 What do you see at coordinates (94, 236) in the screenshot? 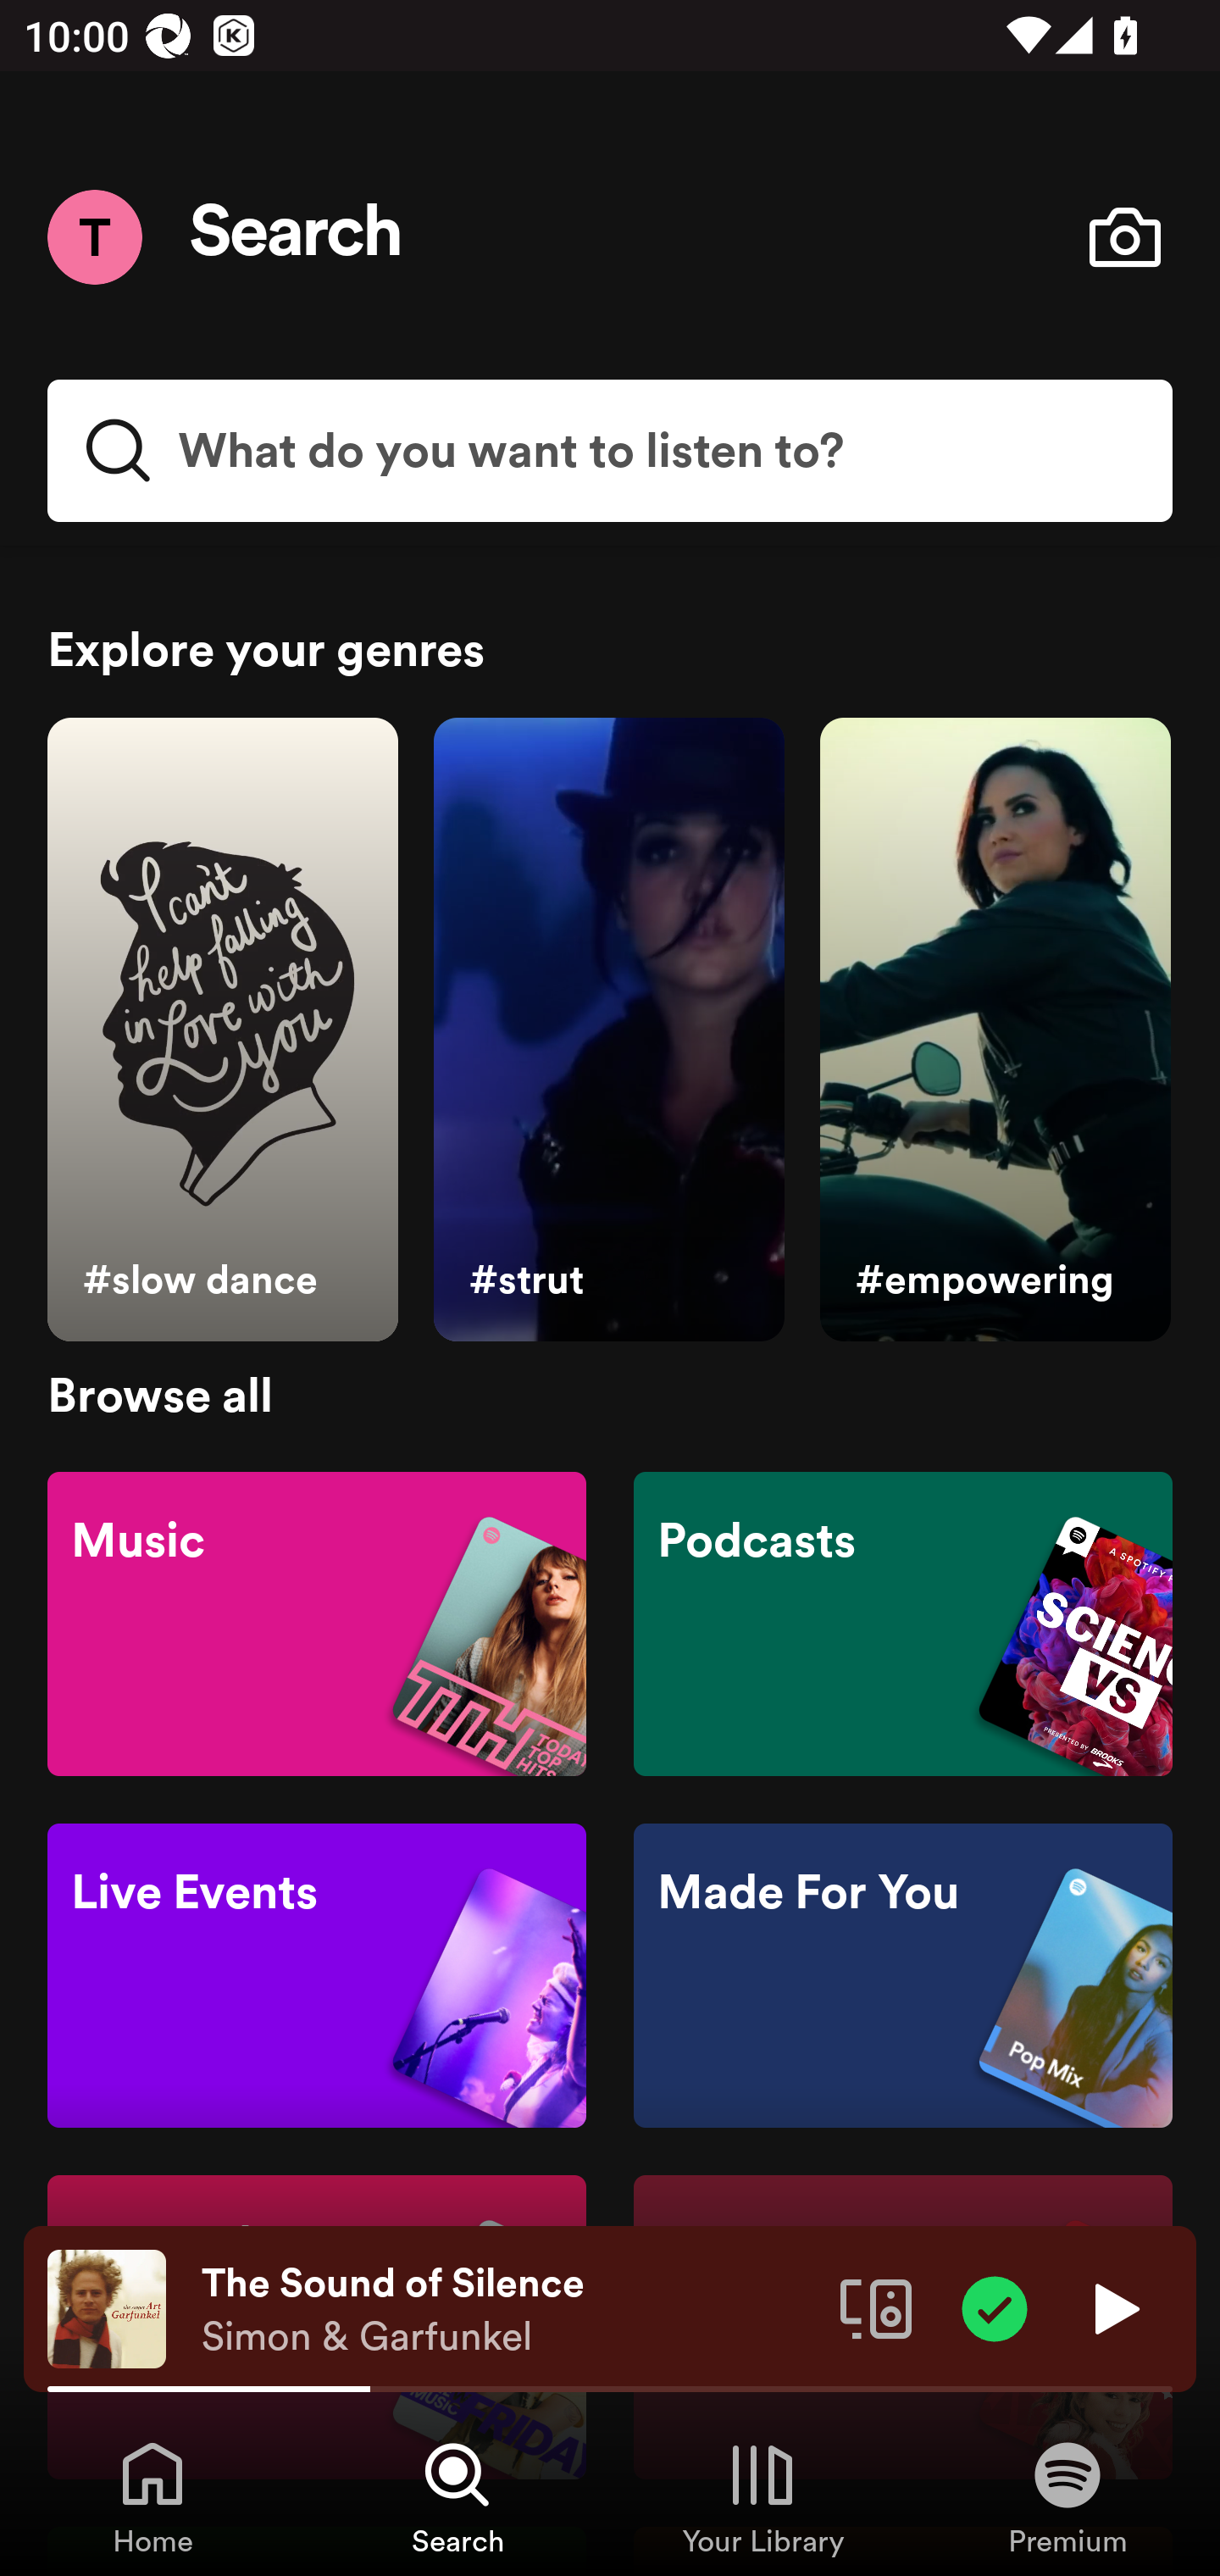
I see `Menu` at bounding box center [94, 236].